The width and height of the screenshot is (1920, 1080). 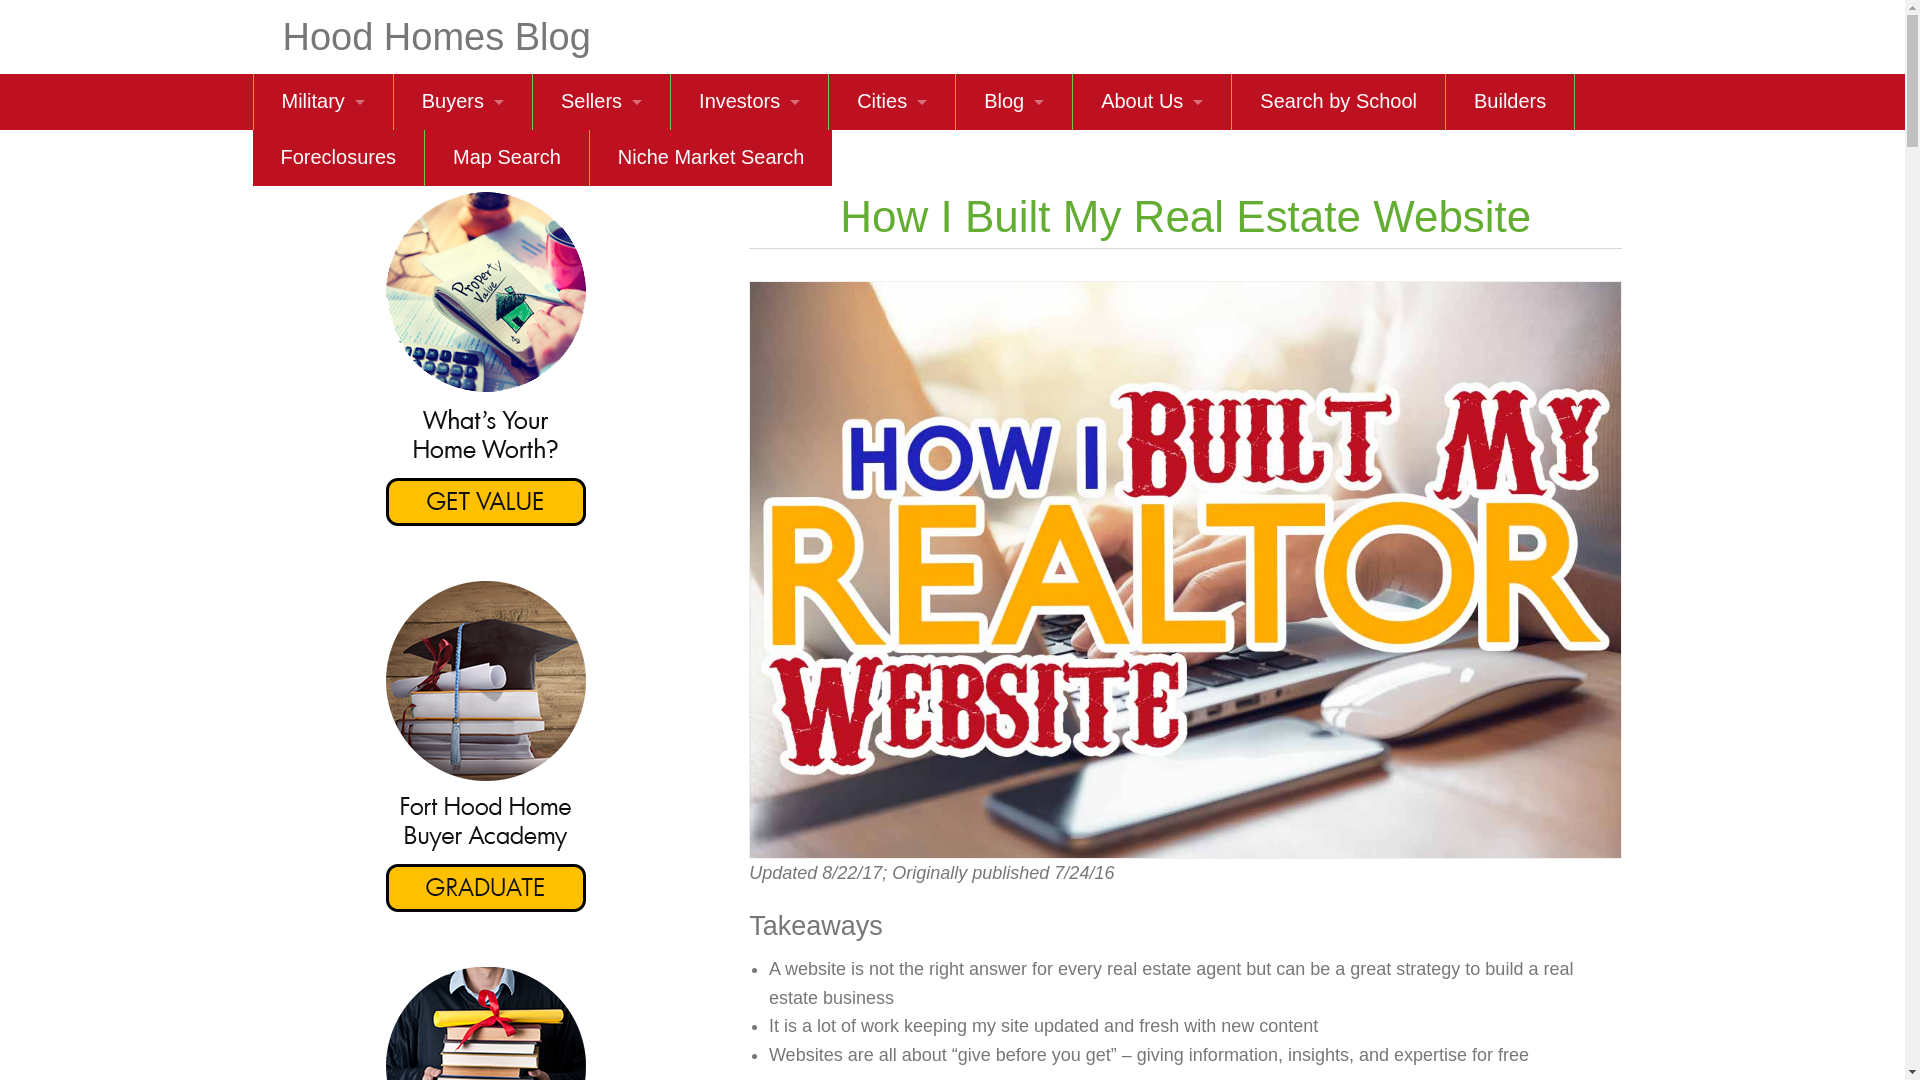 What do you see at coordinates (462, 270) in the screenshot?
I see `Recommended Lenders` at bounding box center [462, 270].